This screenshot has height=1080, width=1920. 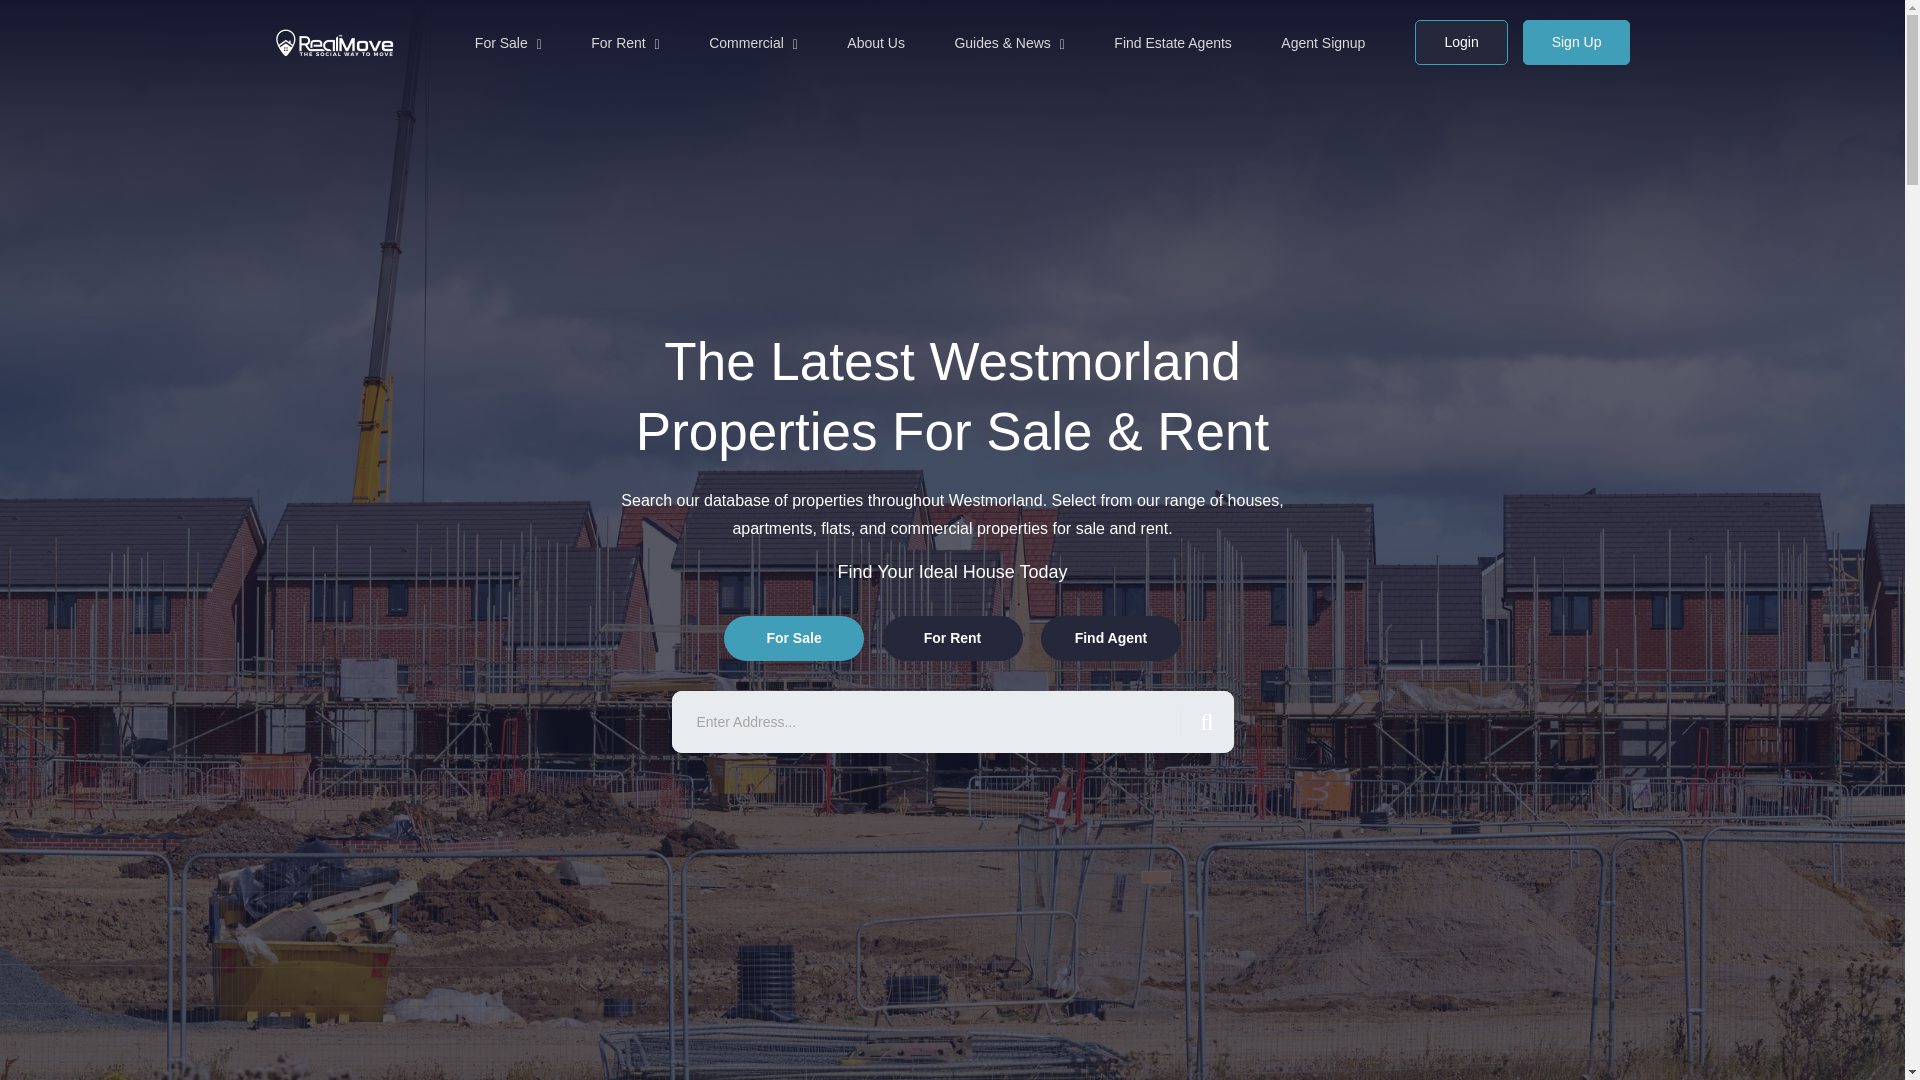 What do you see at coordinates (508, 42) in the screenshot?
I see `For Sale` at bounding box center [508, 42].